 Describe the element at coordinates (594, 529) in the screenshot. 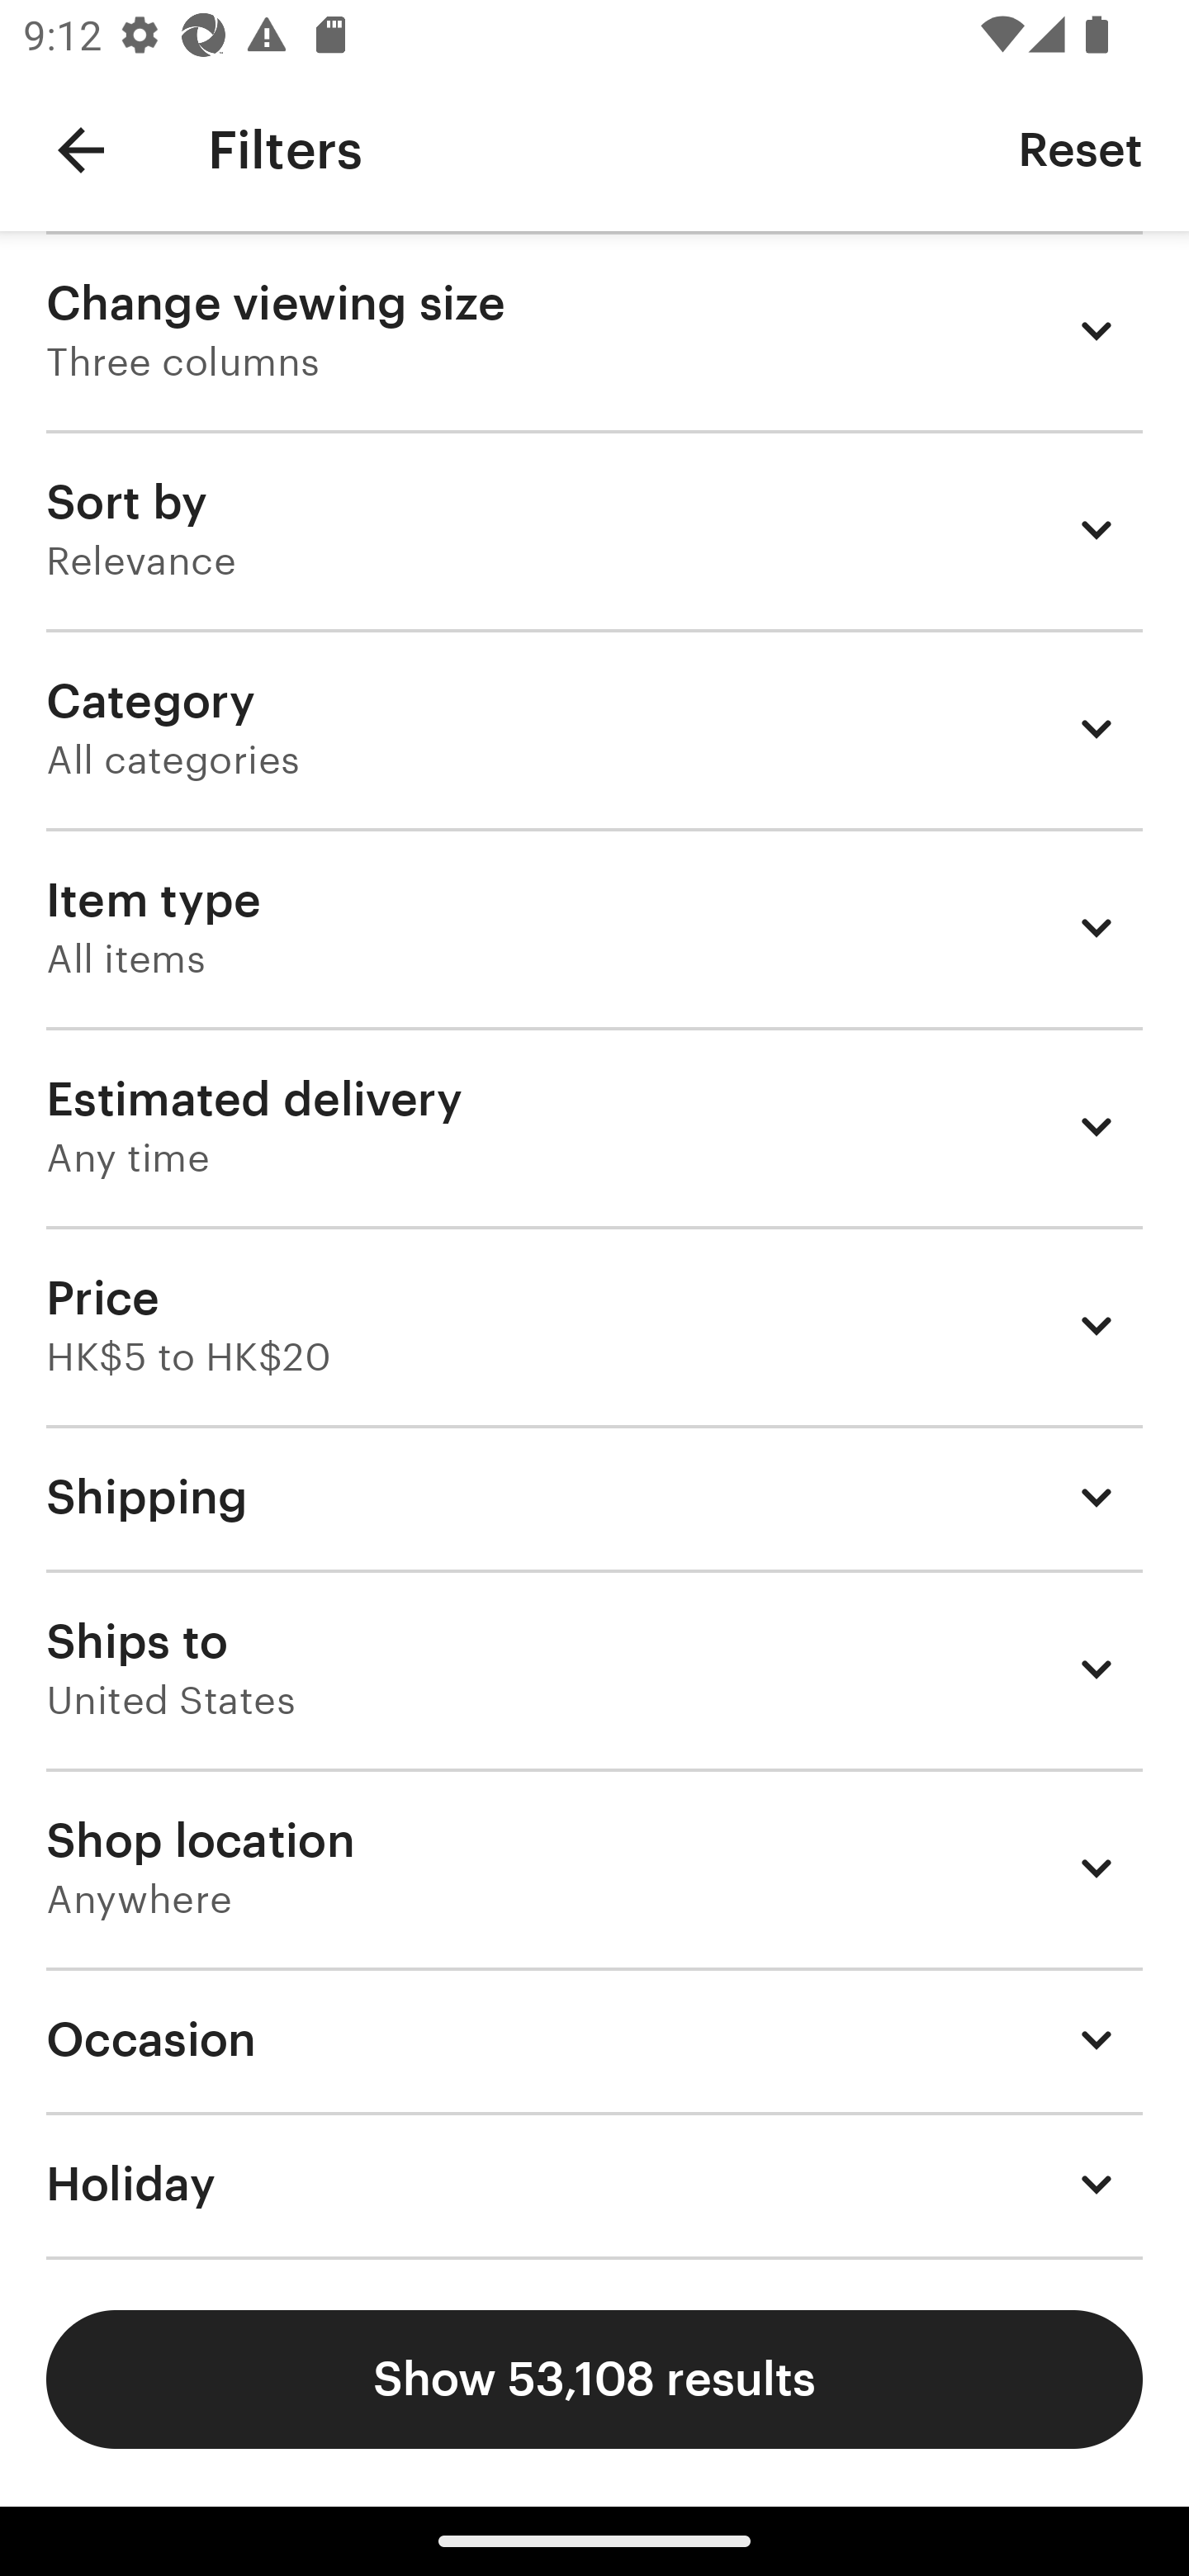

I see `Sort by Relevance` at that location.